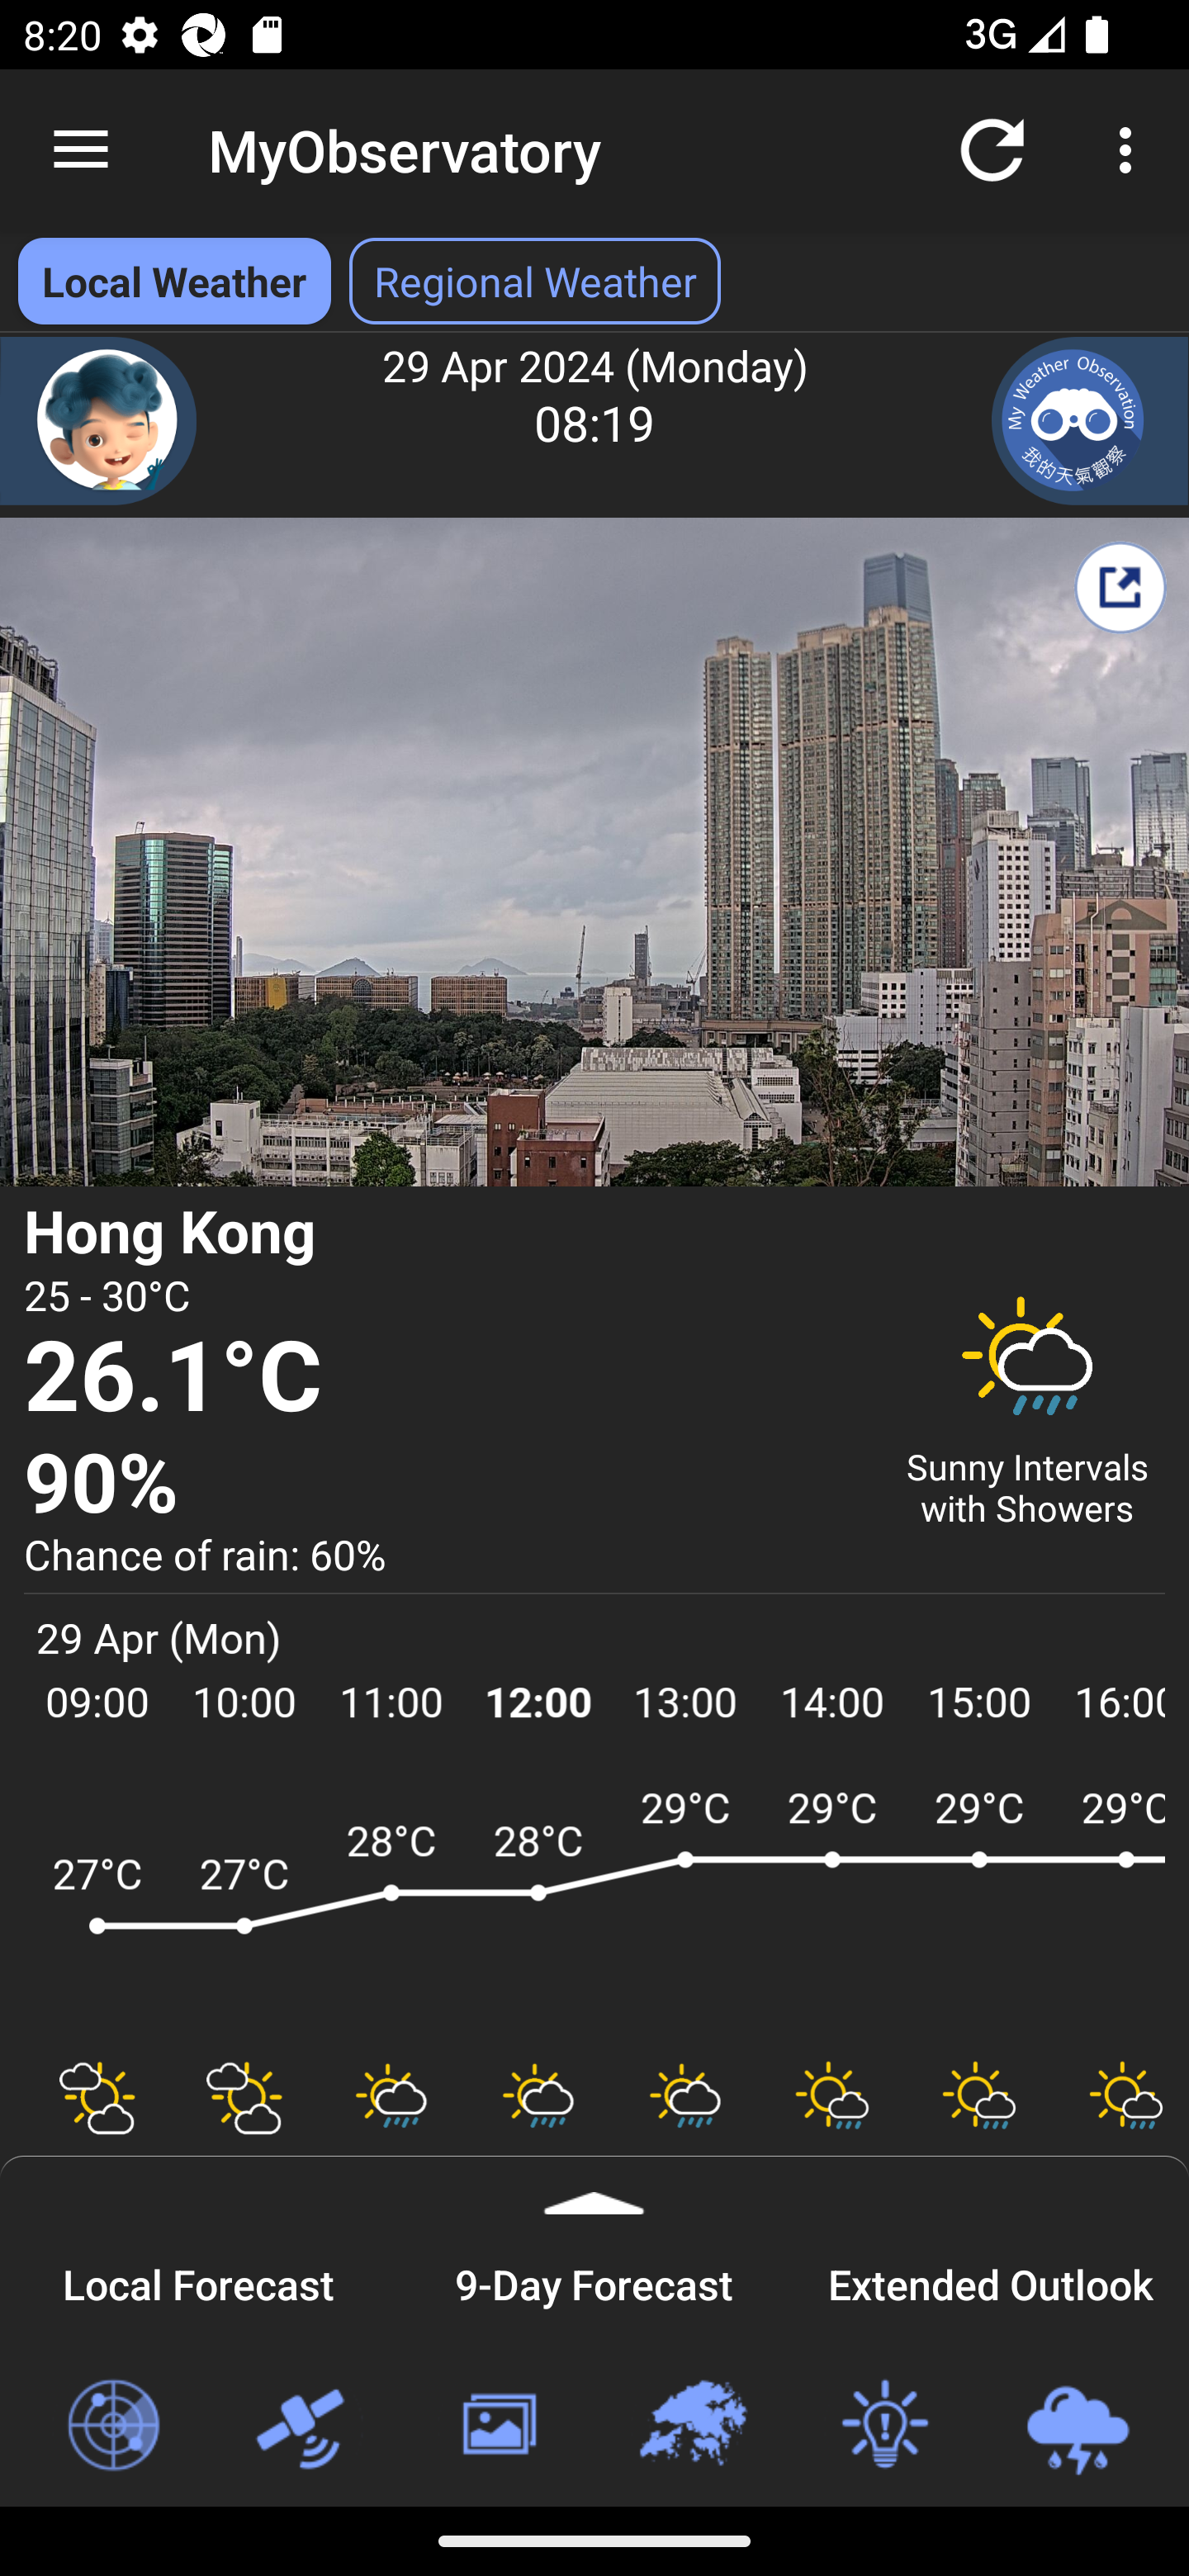 This screenshot has width=1189, height=2576. I want to click on 90% Relative Humidity
90 percent, so click(444, 1485).